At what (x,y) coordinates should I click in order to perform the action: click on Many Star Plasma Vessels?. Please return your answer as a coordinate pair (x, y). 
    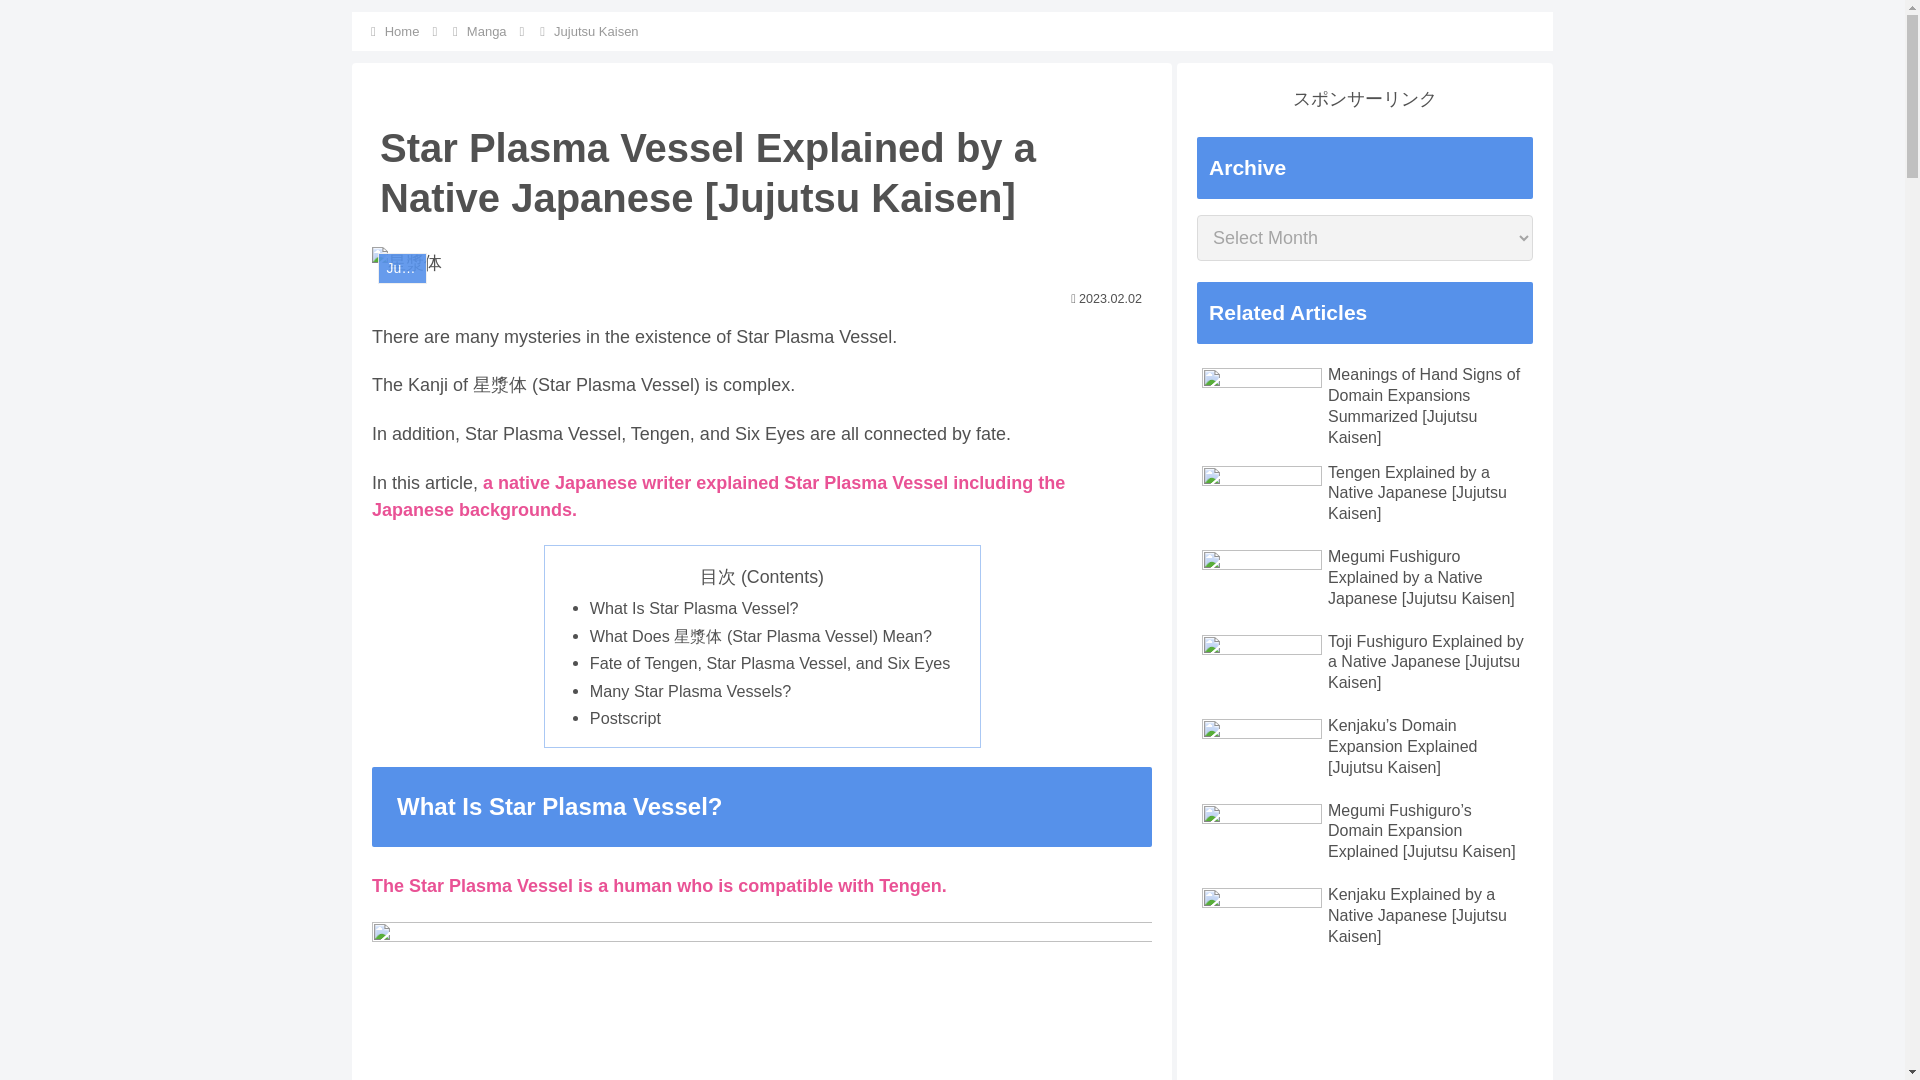
    Looking at the image, I should click on (690, 690).